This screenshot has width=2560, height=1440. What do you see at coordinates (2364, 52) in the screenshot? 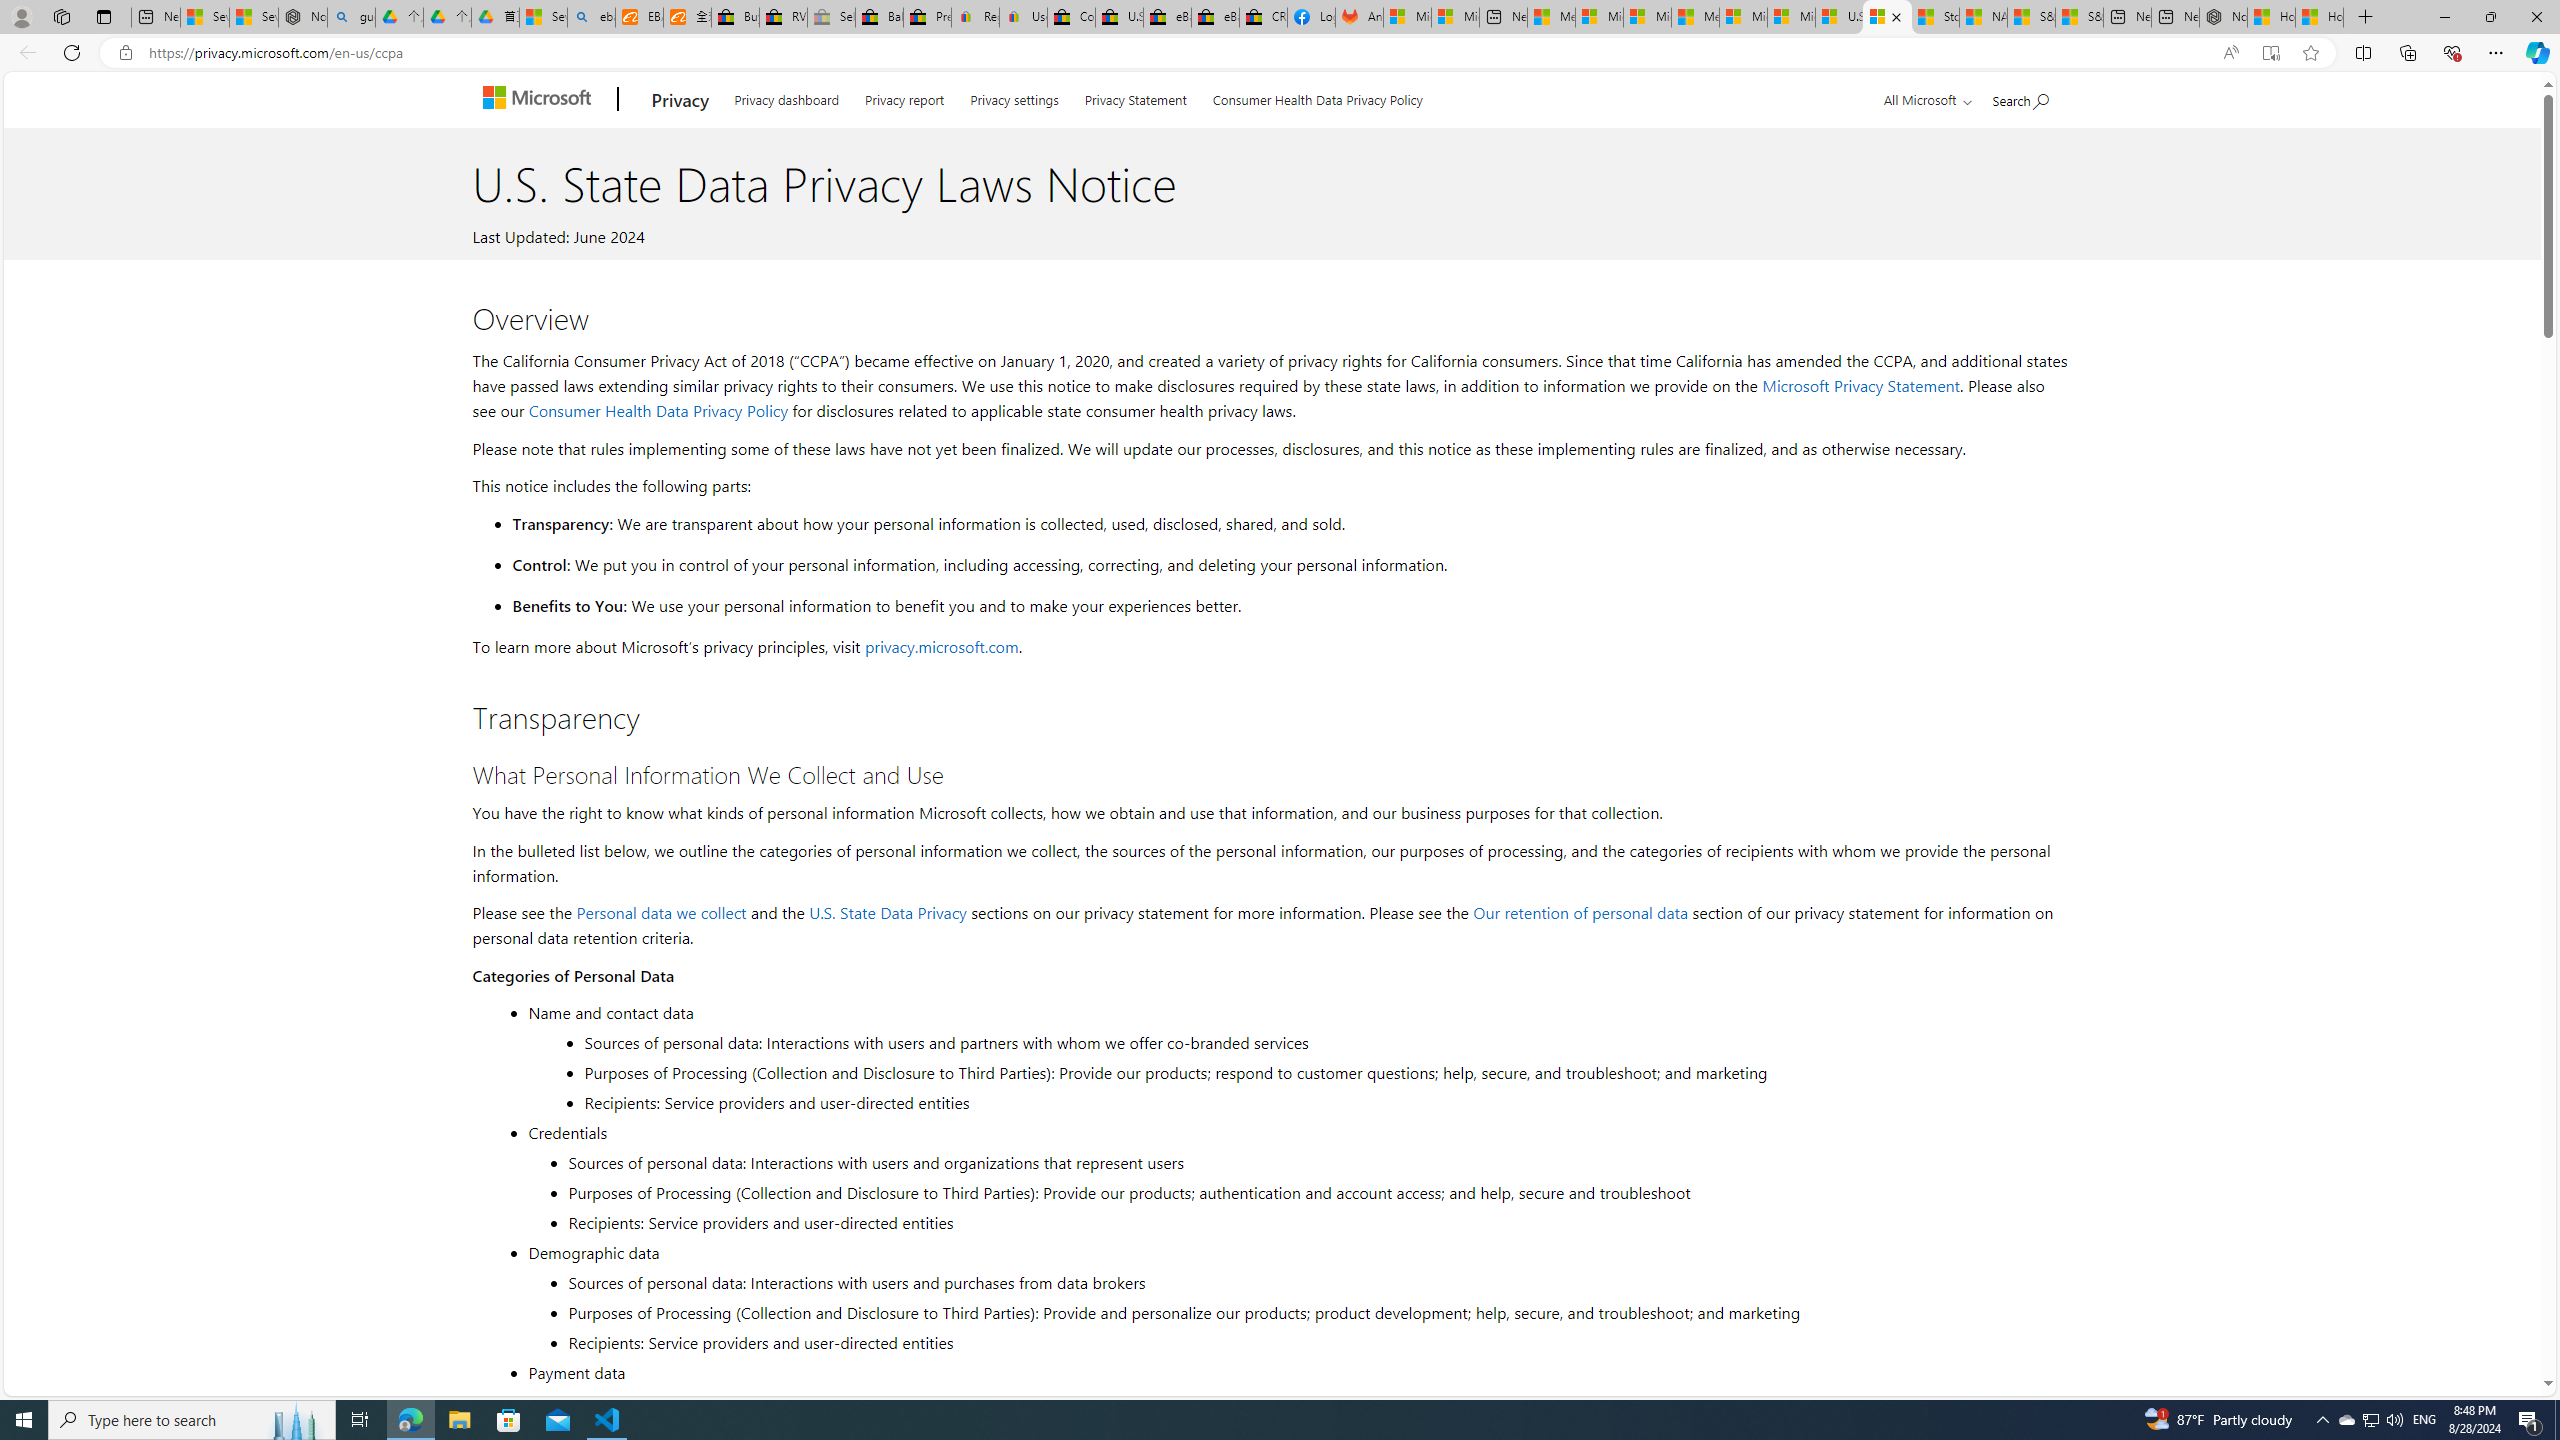
I see `Split screen` at bounding box center [2364, 52].